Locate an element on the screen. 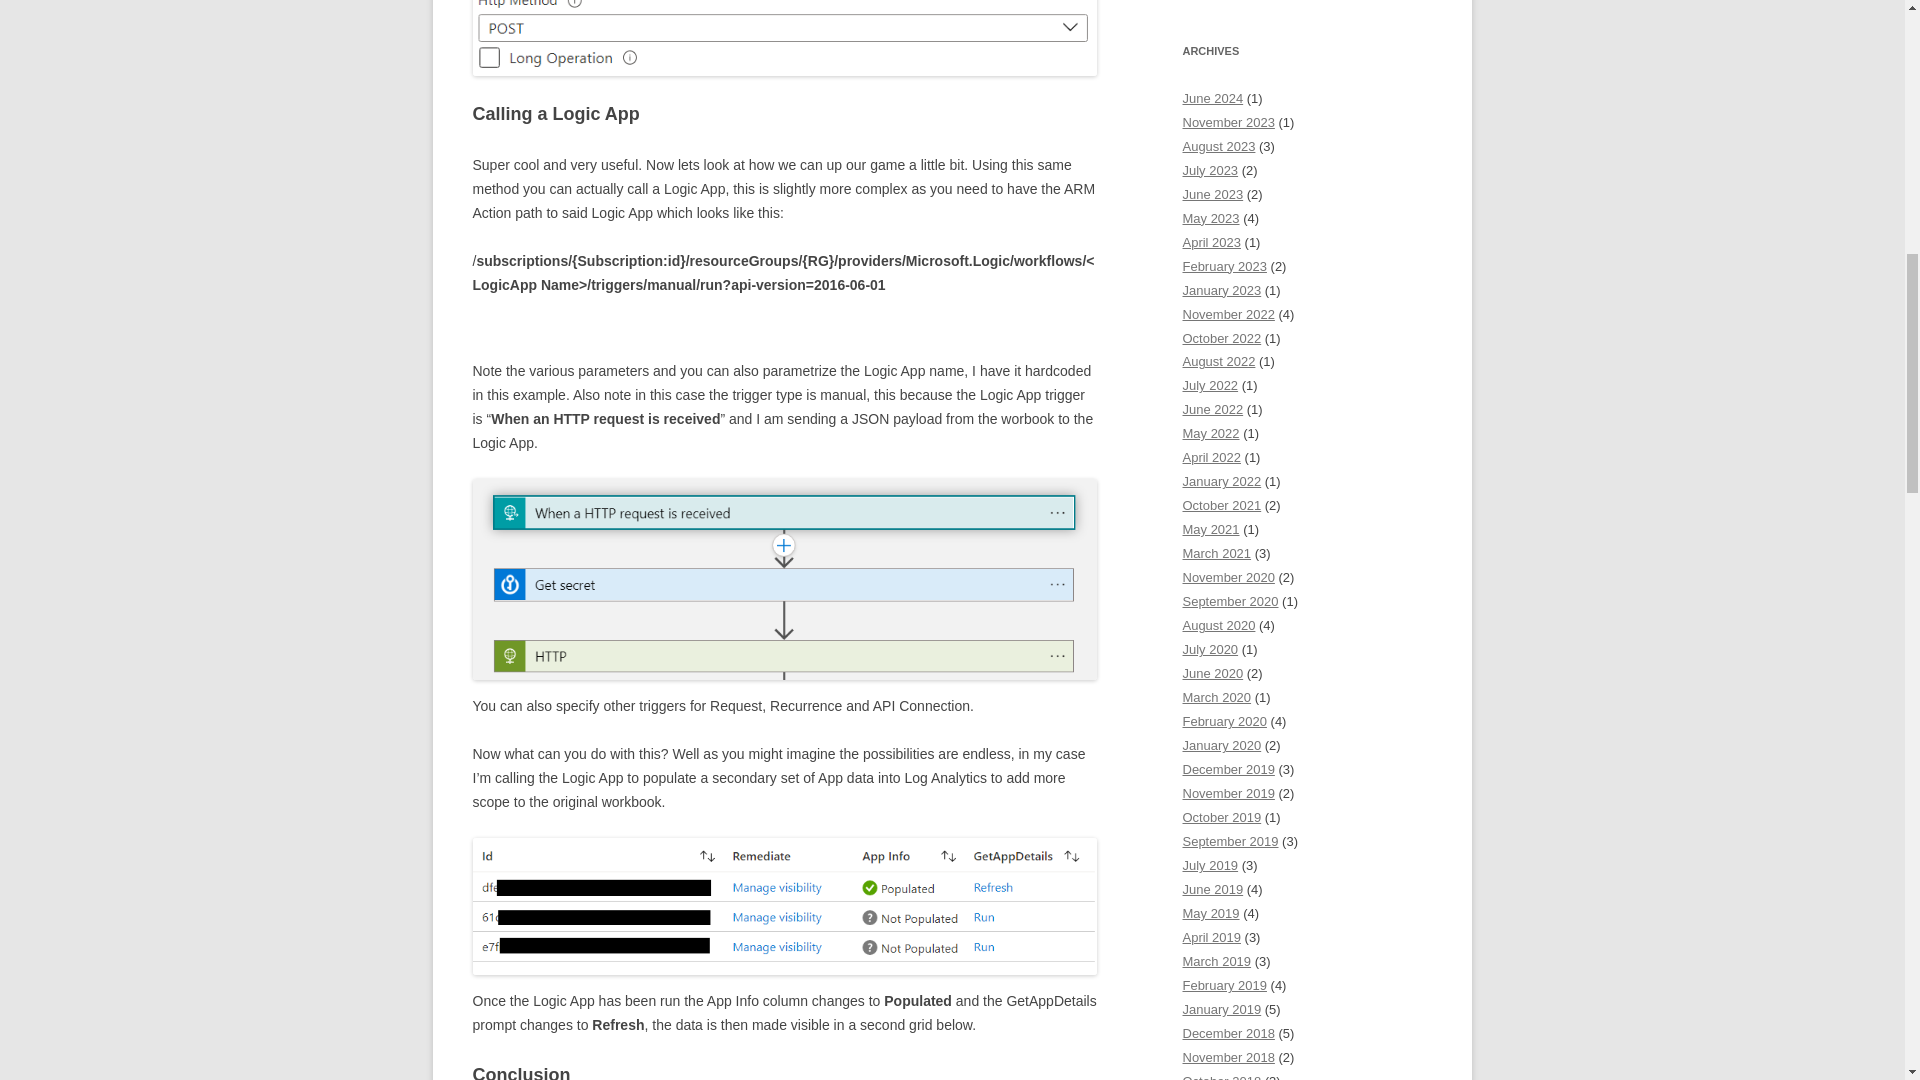 Image resolution: width=1920 pixels, height=1080 pixels. January 2023 is located at coordinates (1222, 290).